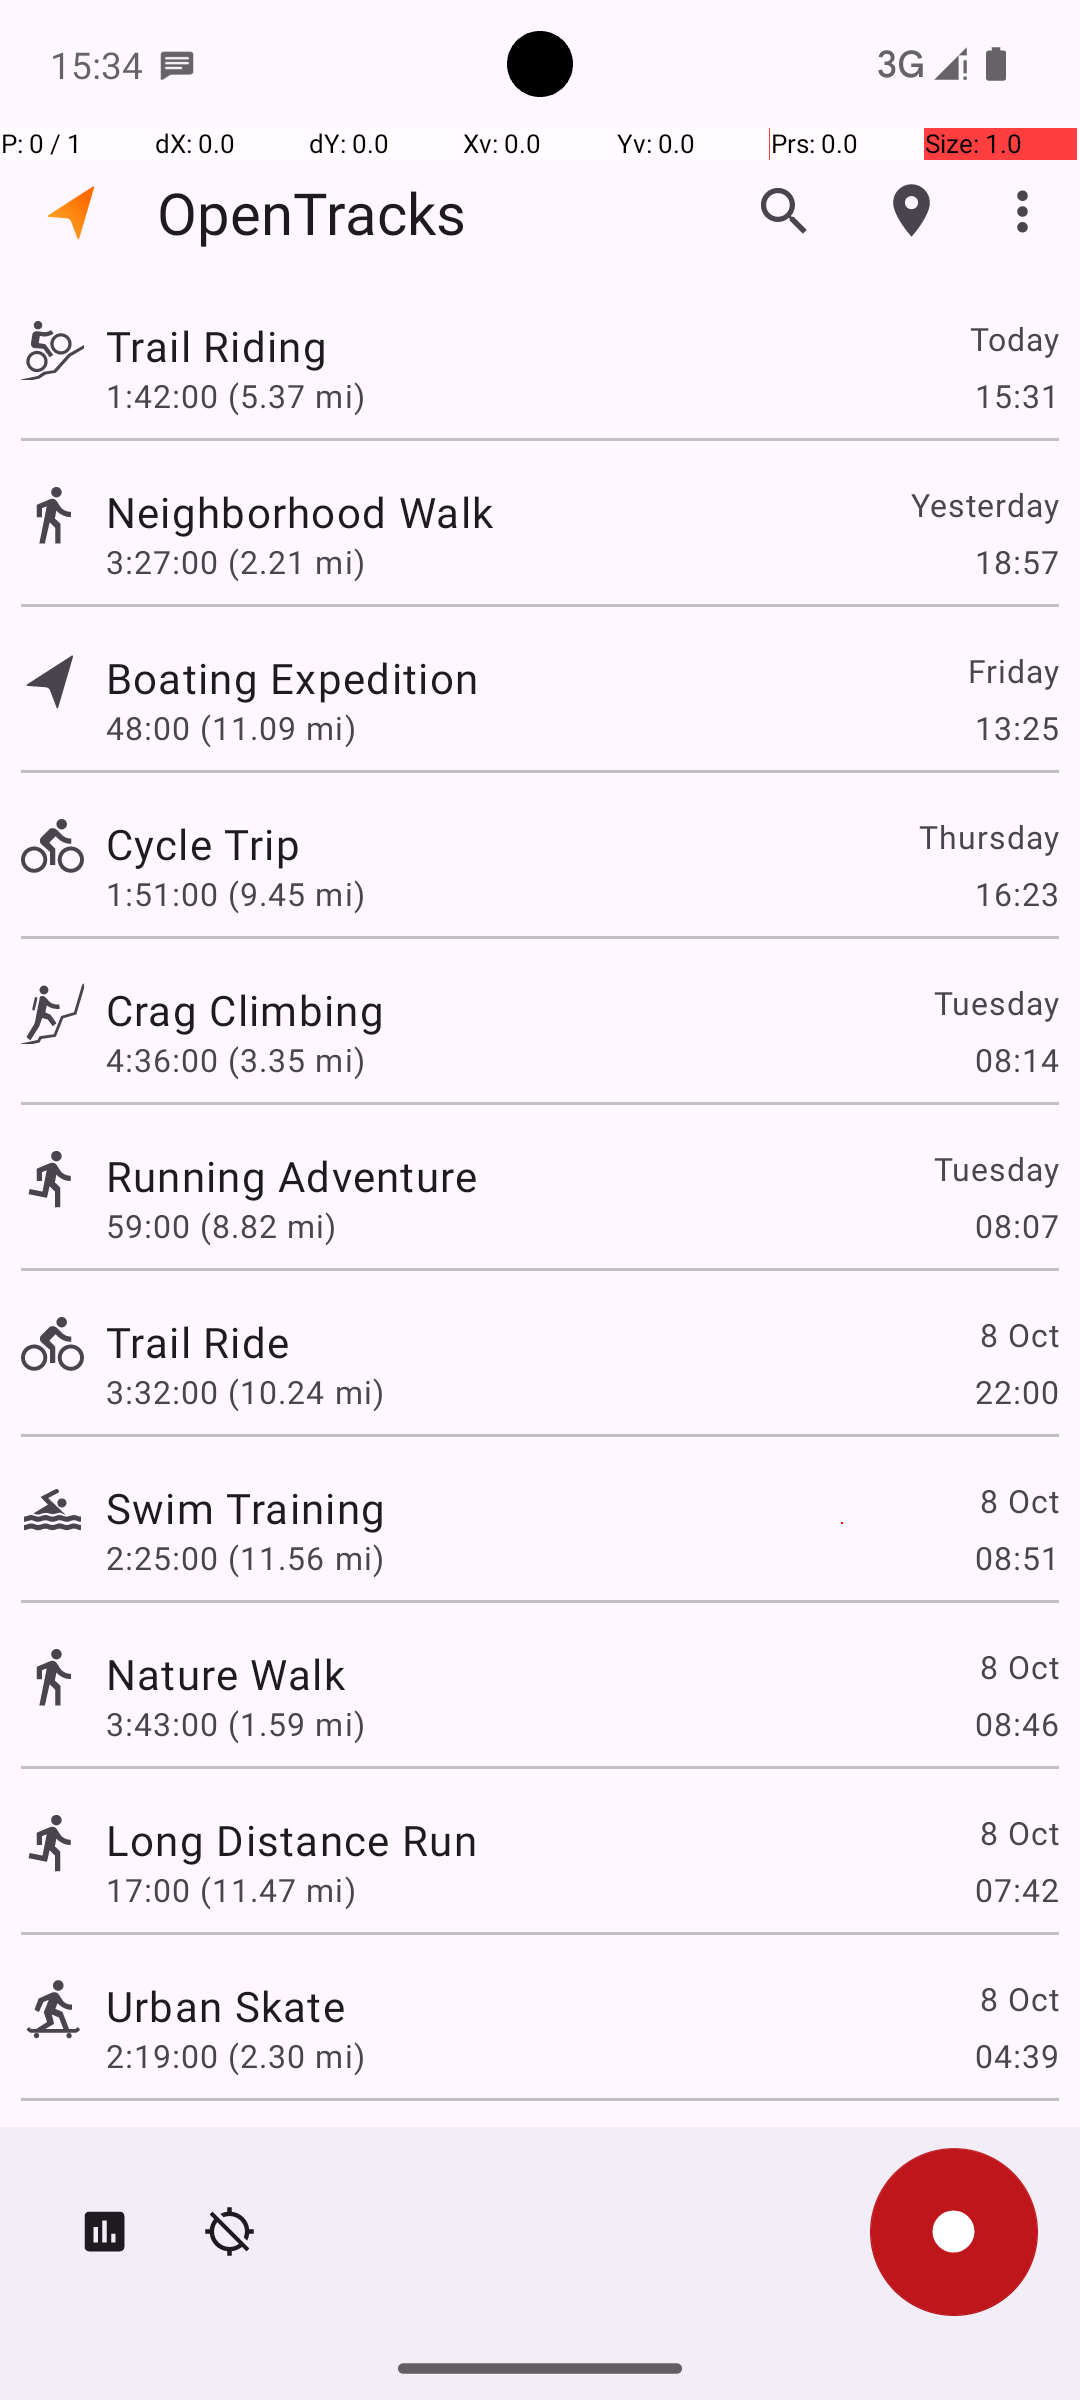  What do you see at coordinates (1016, 1060) in the screenshot?
I see `08:14` at bounding box center [1016, 1060].